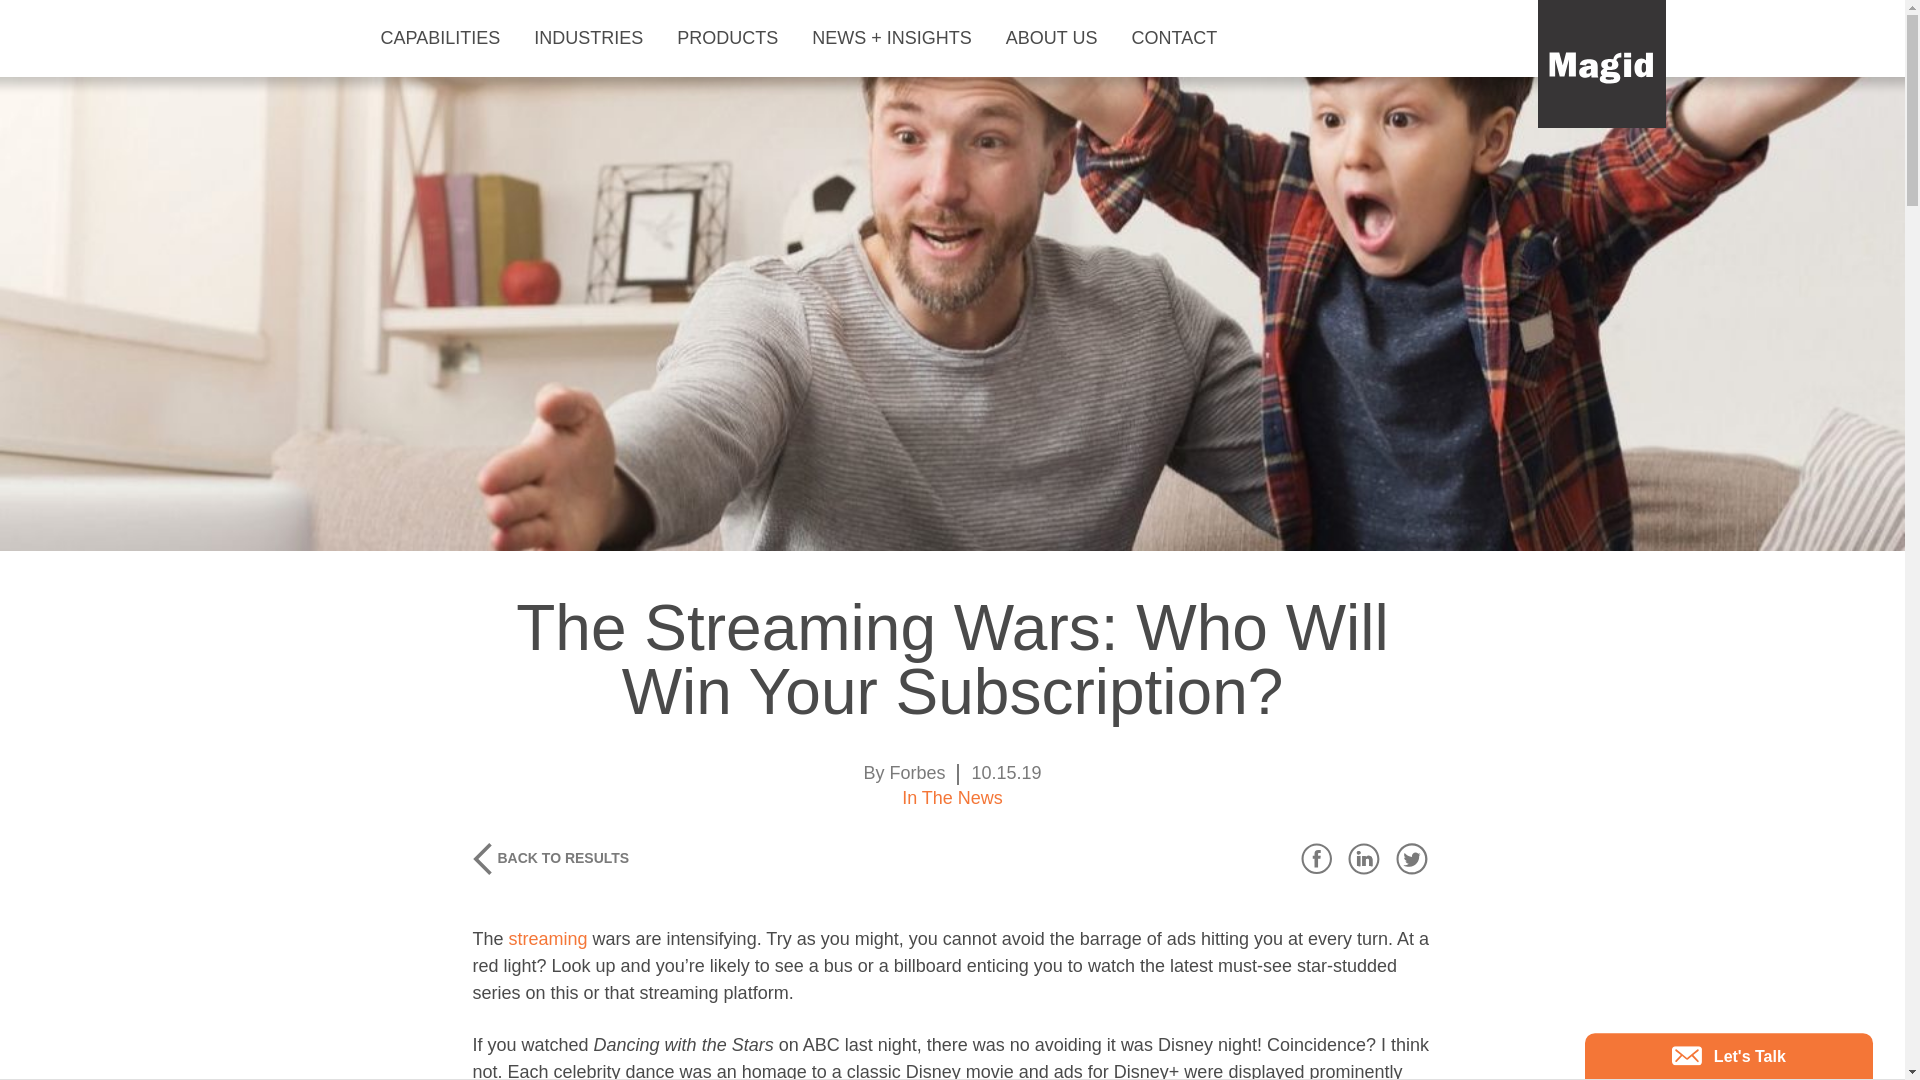 The width and height of the screenshot is (1920, 1080). Describe the element at coordinates (1602, 64) in the screenshot. I see `Magid` at that location.